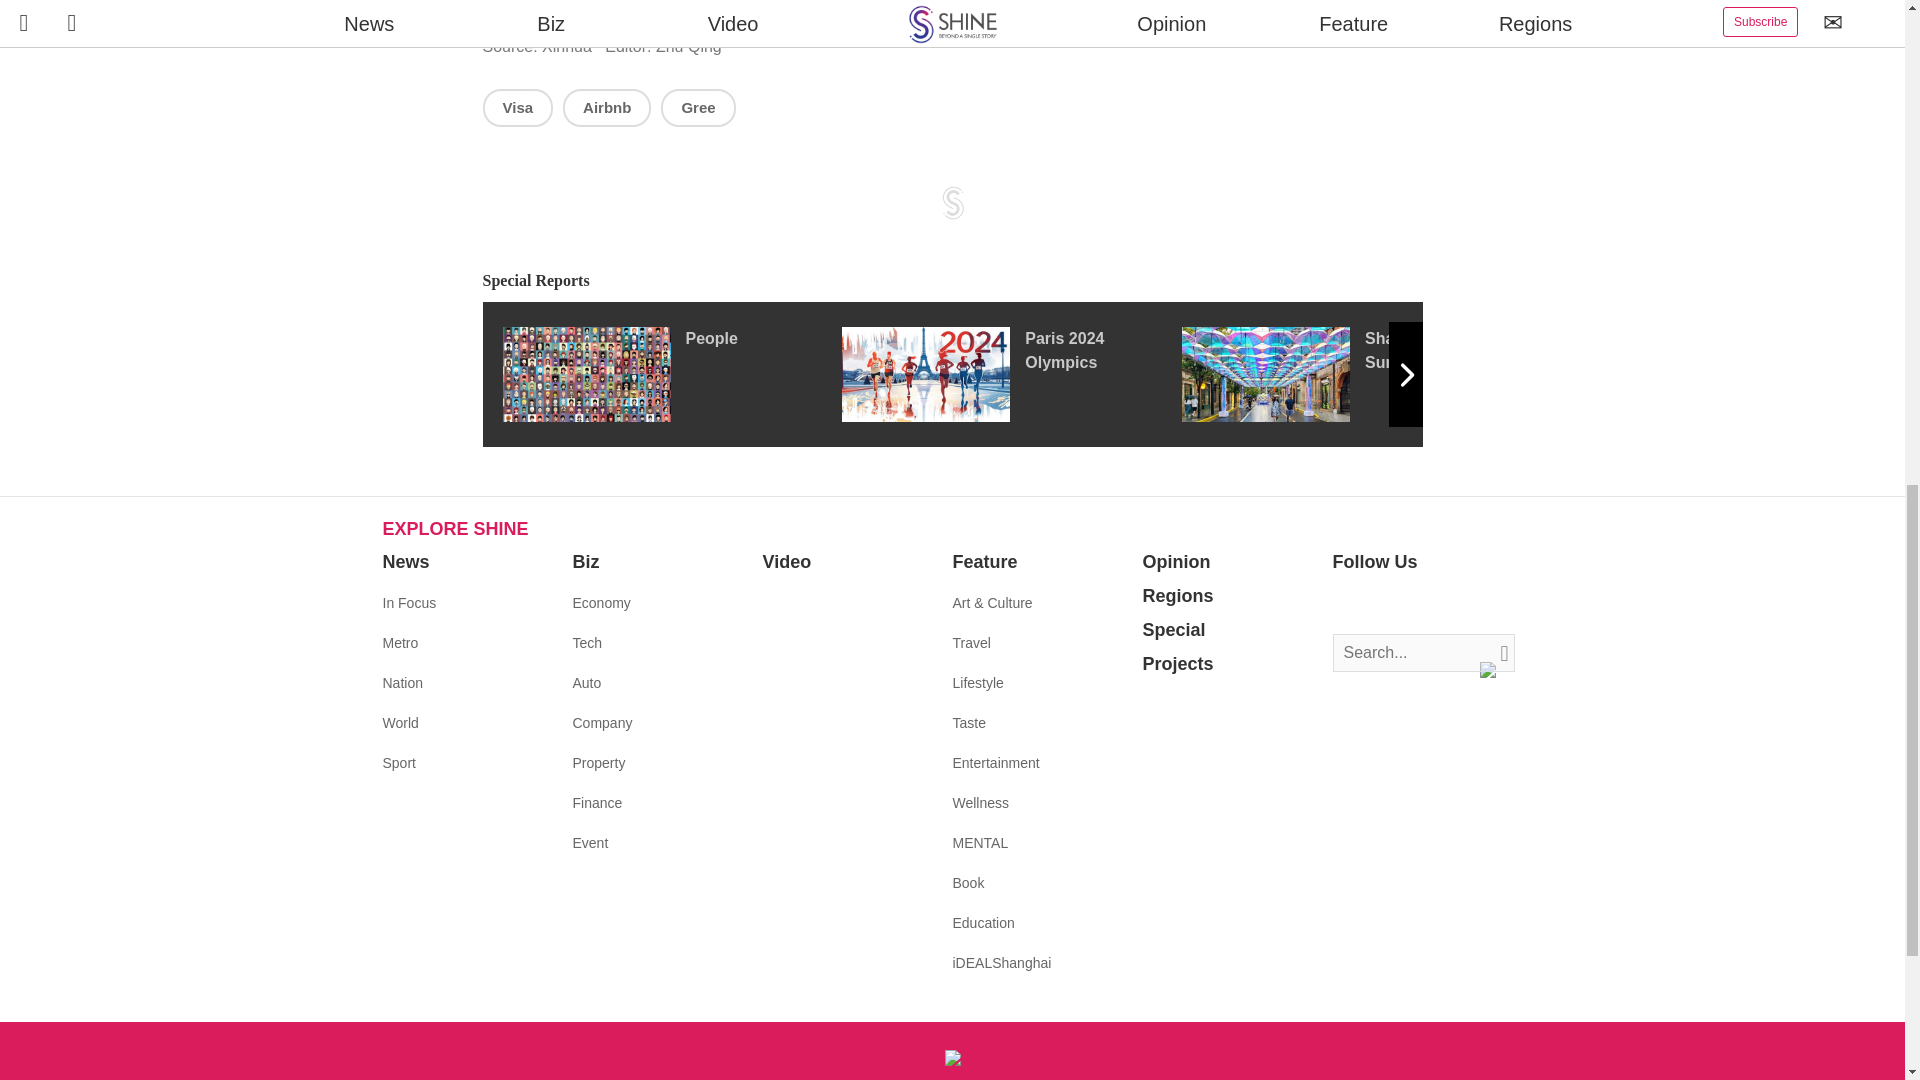 The height and width of the screenshot is (1080, 1920). Describe the element at coordinates (606, 107) in the screenshot. I see `Airbnb` at that location.